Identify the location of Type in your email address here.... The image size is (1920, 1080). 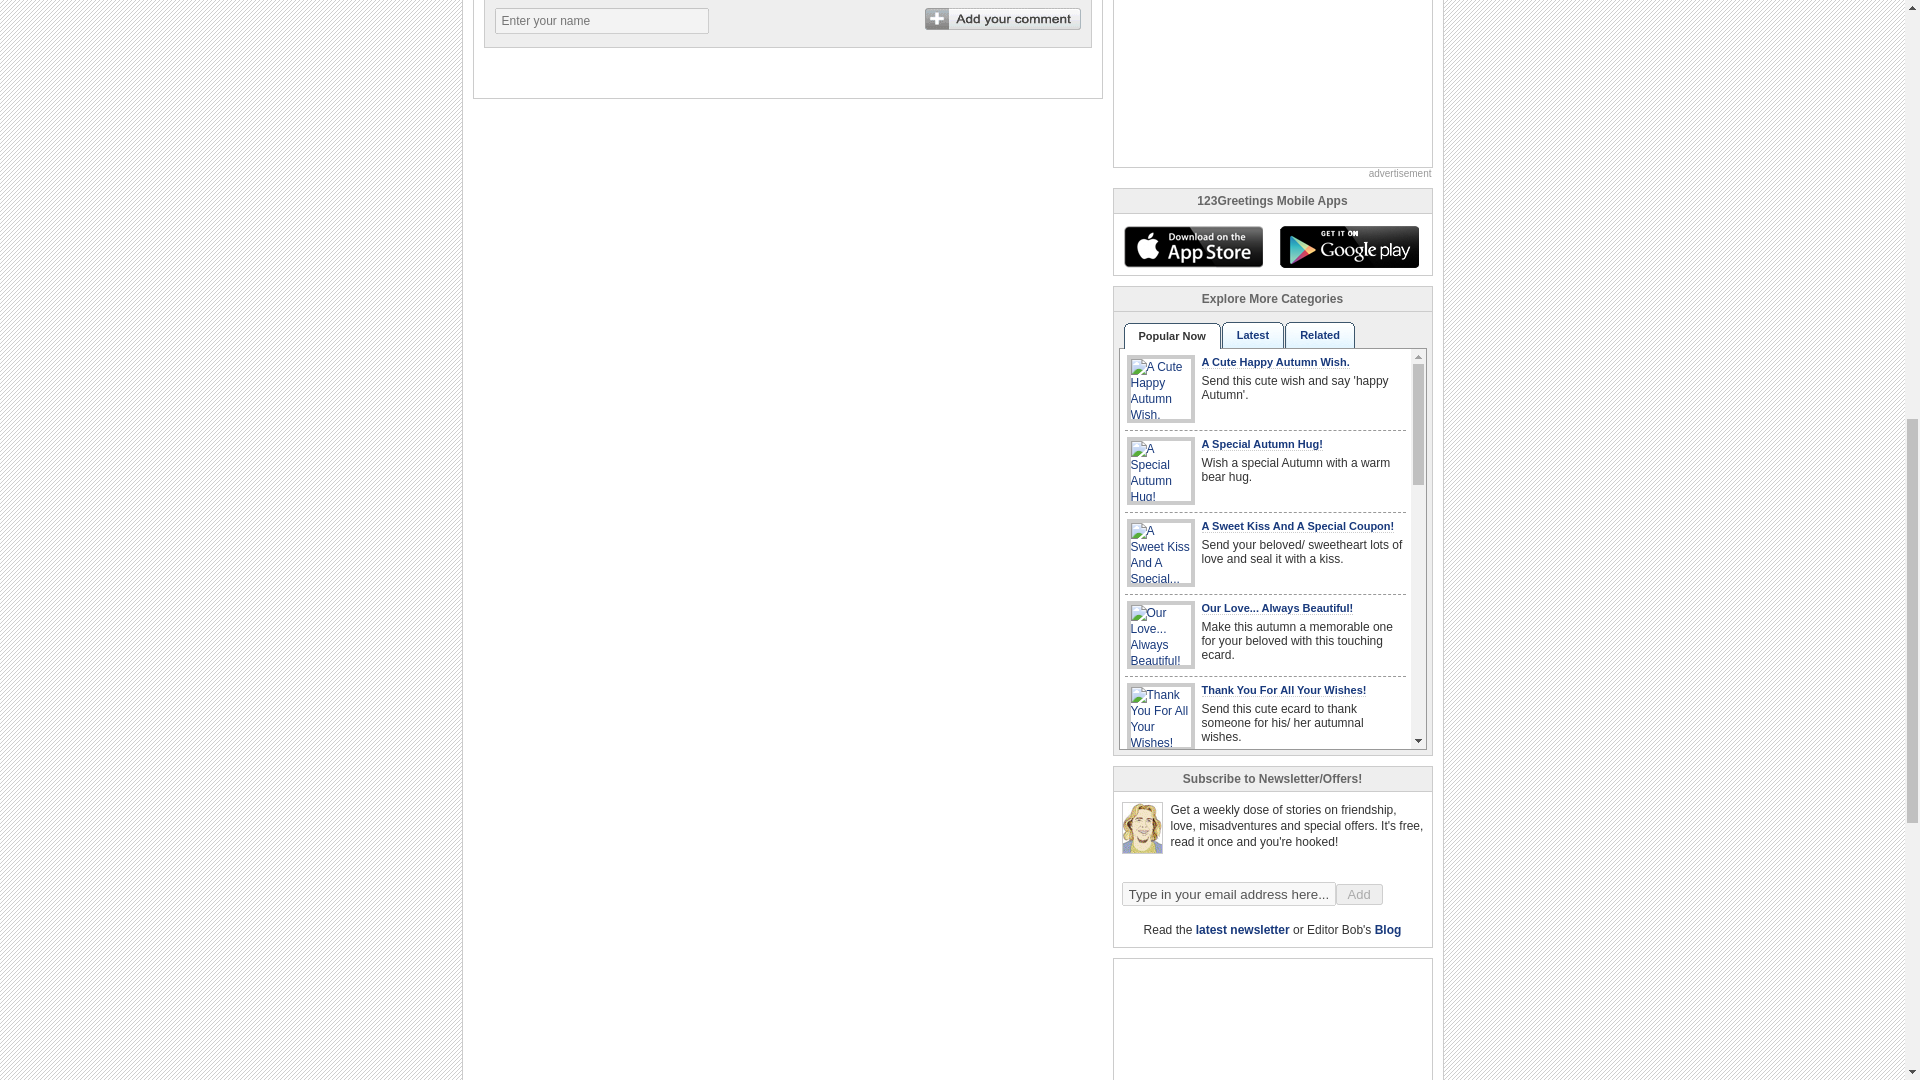
(1228, 894).